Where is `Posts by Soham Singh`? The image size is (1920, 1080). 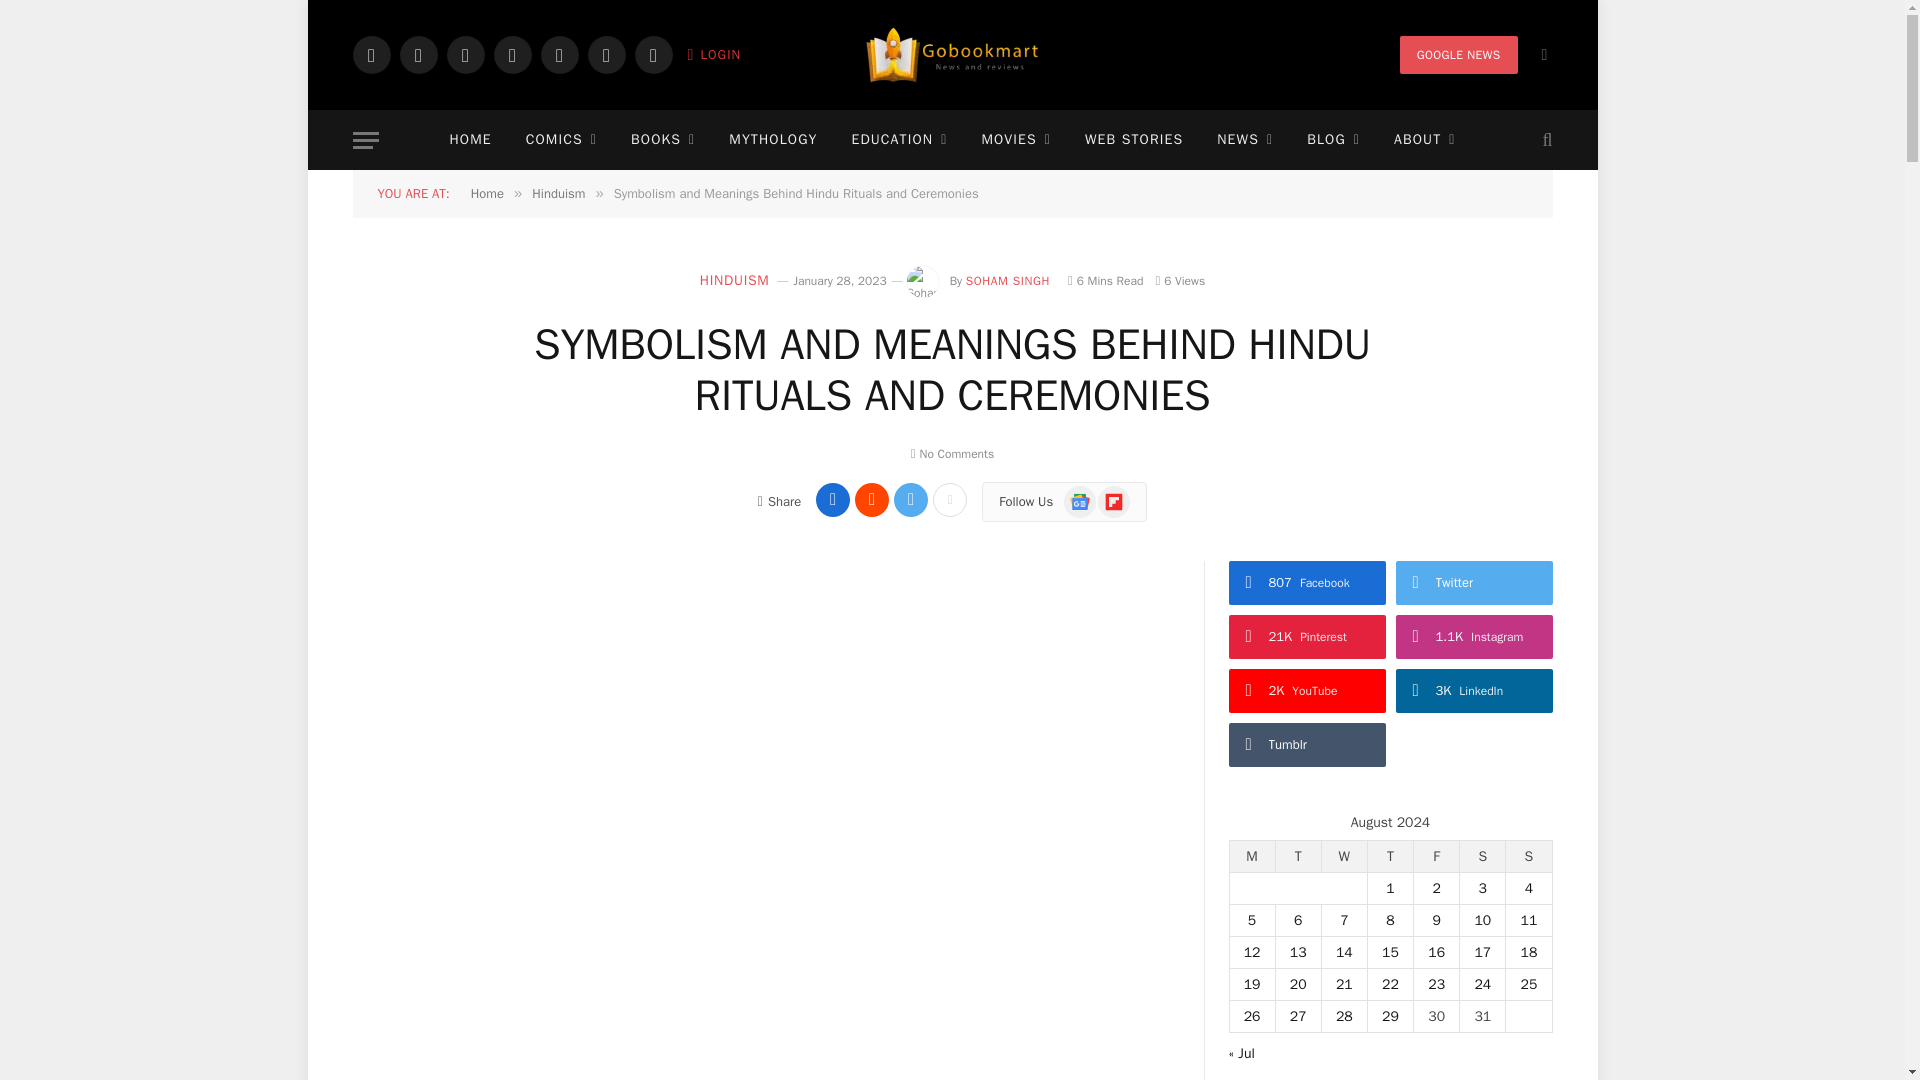
Posts by Soham Singh is located at coordinates (1008, 281).